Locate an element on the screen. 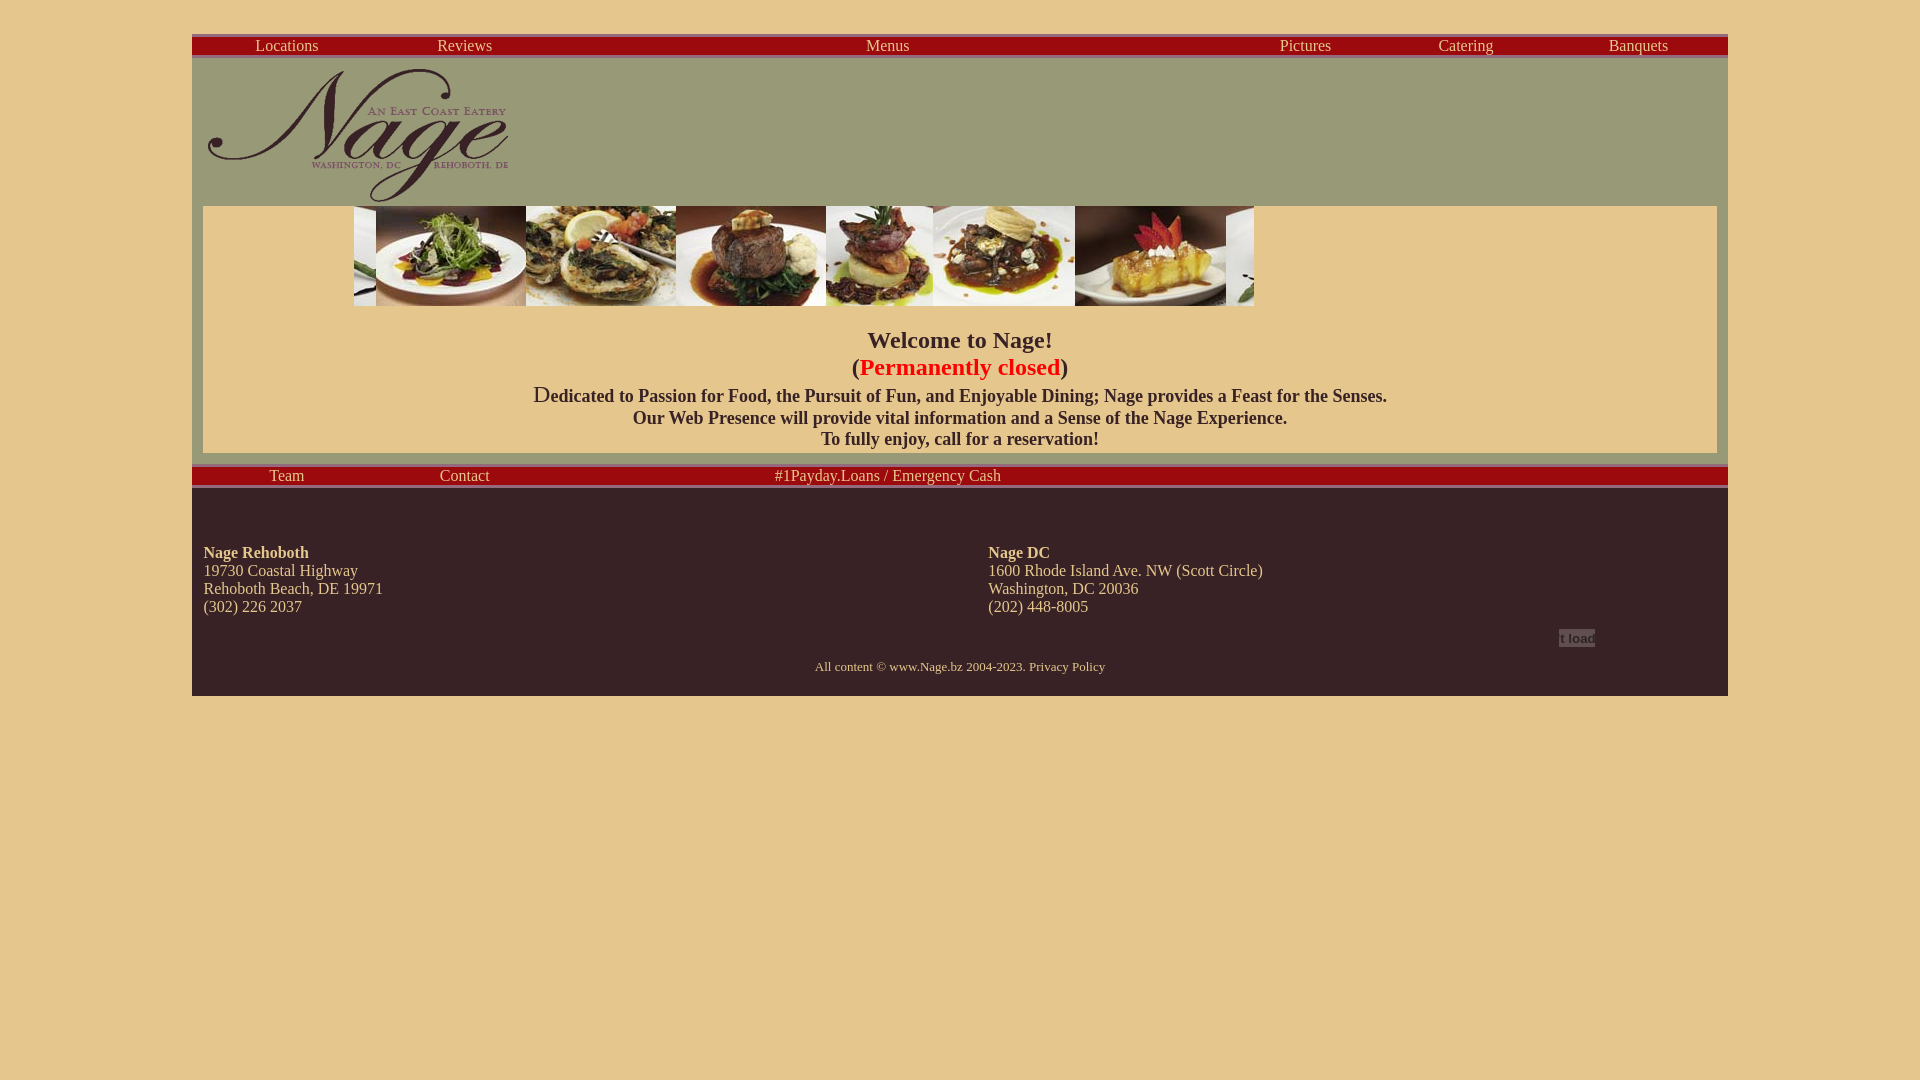  Nage Rehoboth is located at coordinates (256, 552).